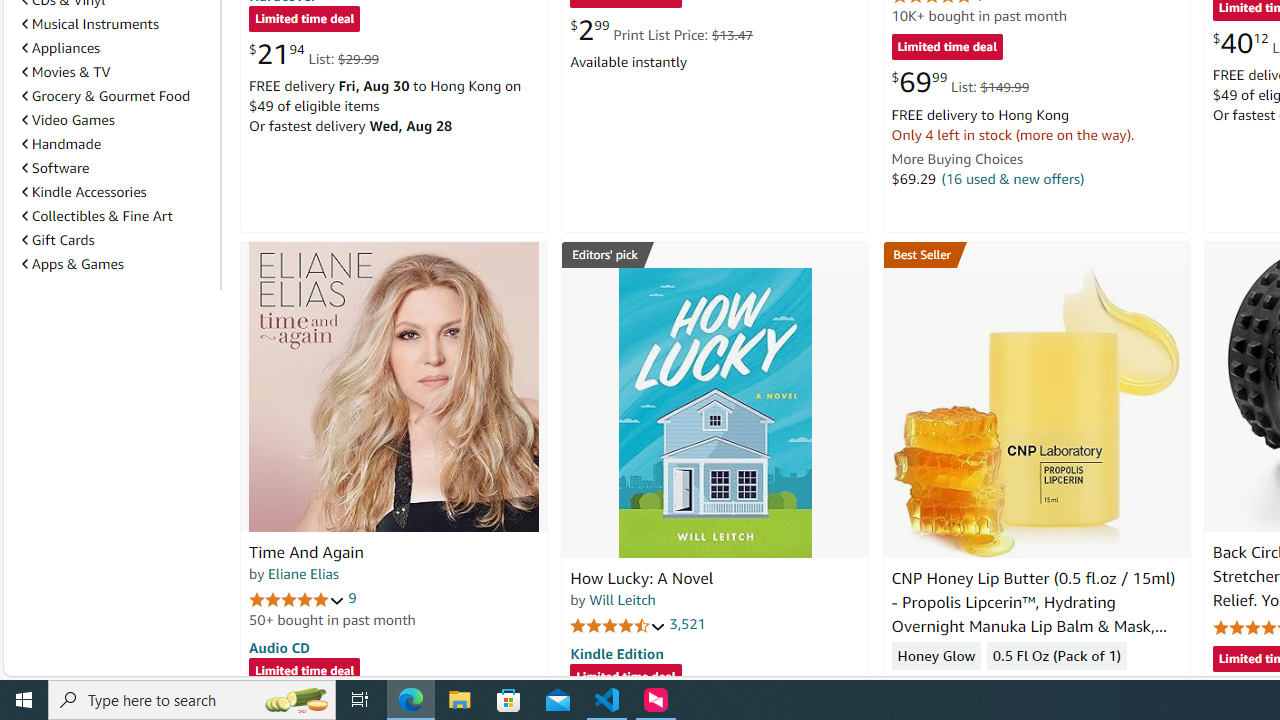  What do you see at coordinates (90, 24) in the screenshot?
I see `Musical Instruments` at bounding box center [90, 24].